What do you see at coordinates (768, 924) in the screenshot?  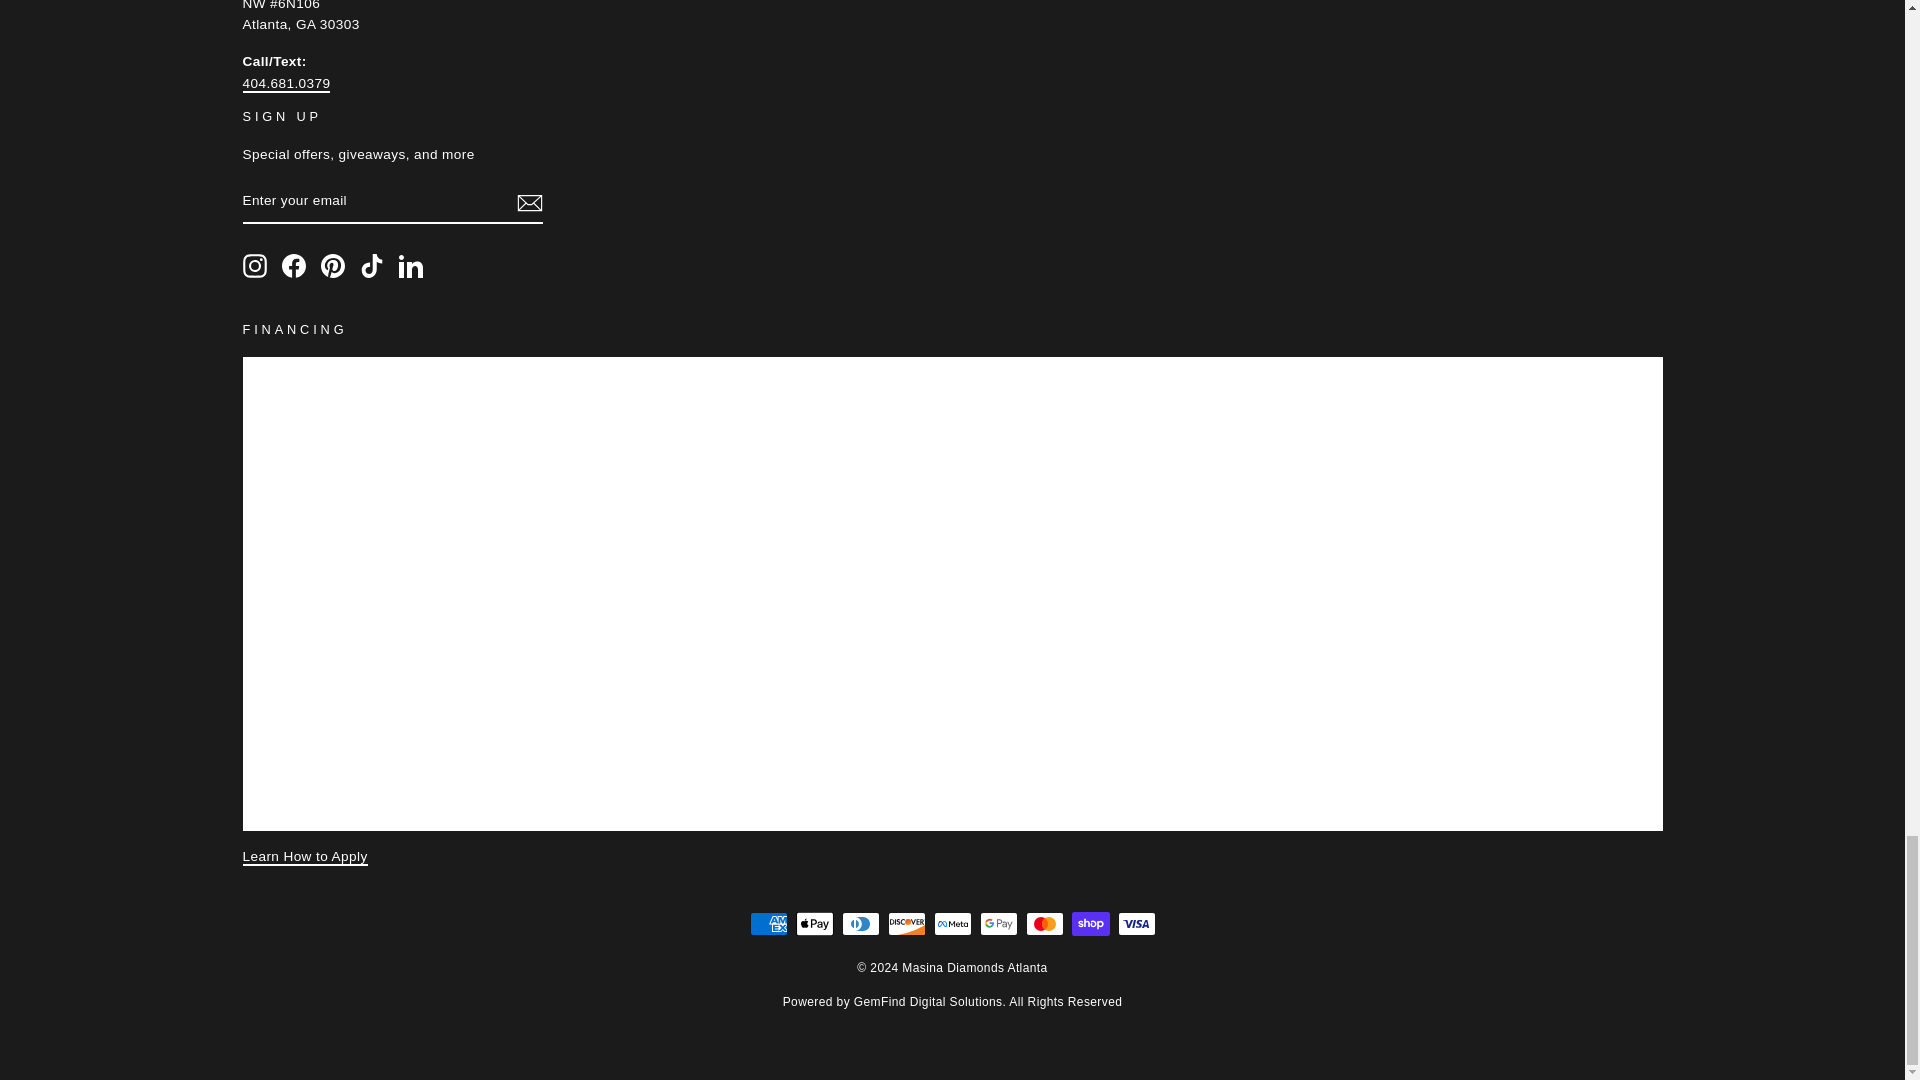 I see `American Express` at bounding box center [768, 924].